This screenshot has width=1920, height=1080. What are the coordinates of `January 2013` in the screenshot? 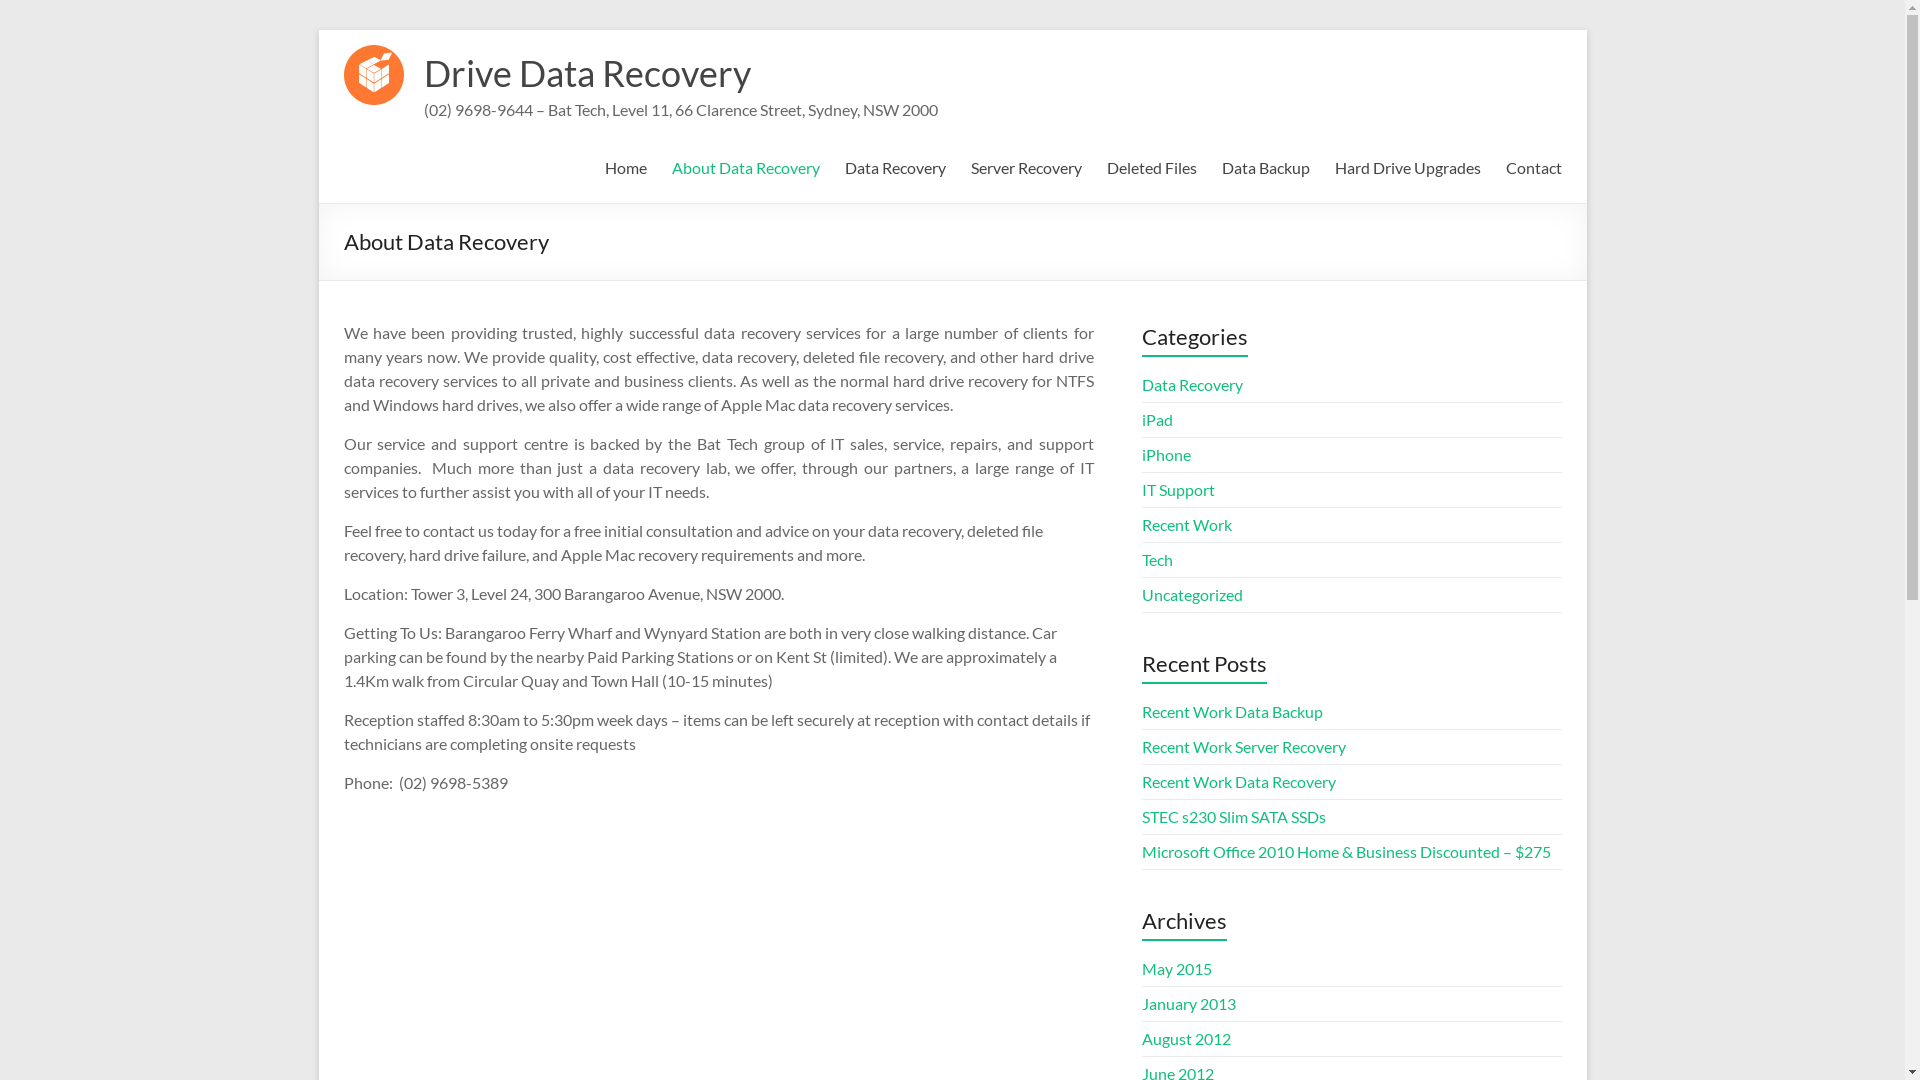 It's located at (1189, 1004).